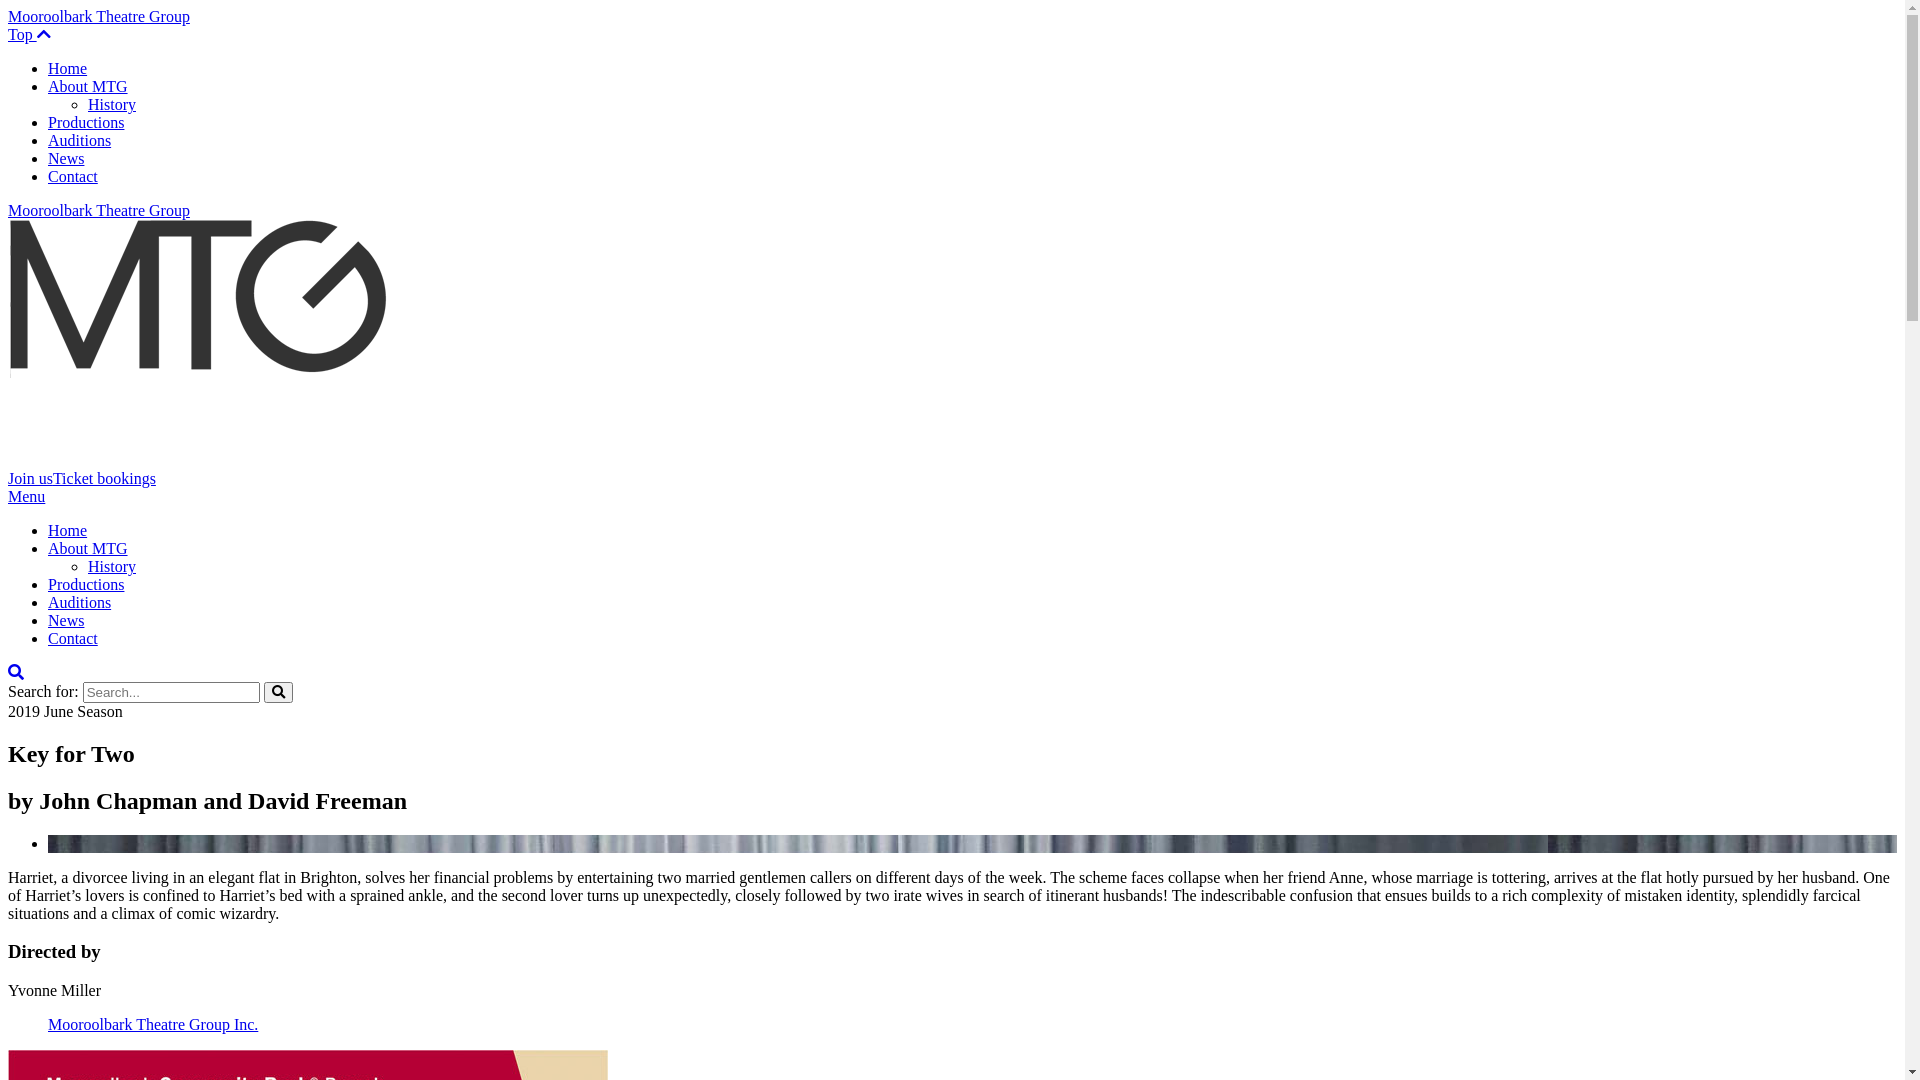  I want to click on Ticket bookings, so click(104, 478).